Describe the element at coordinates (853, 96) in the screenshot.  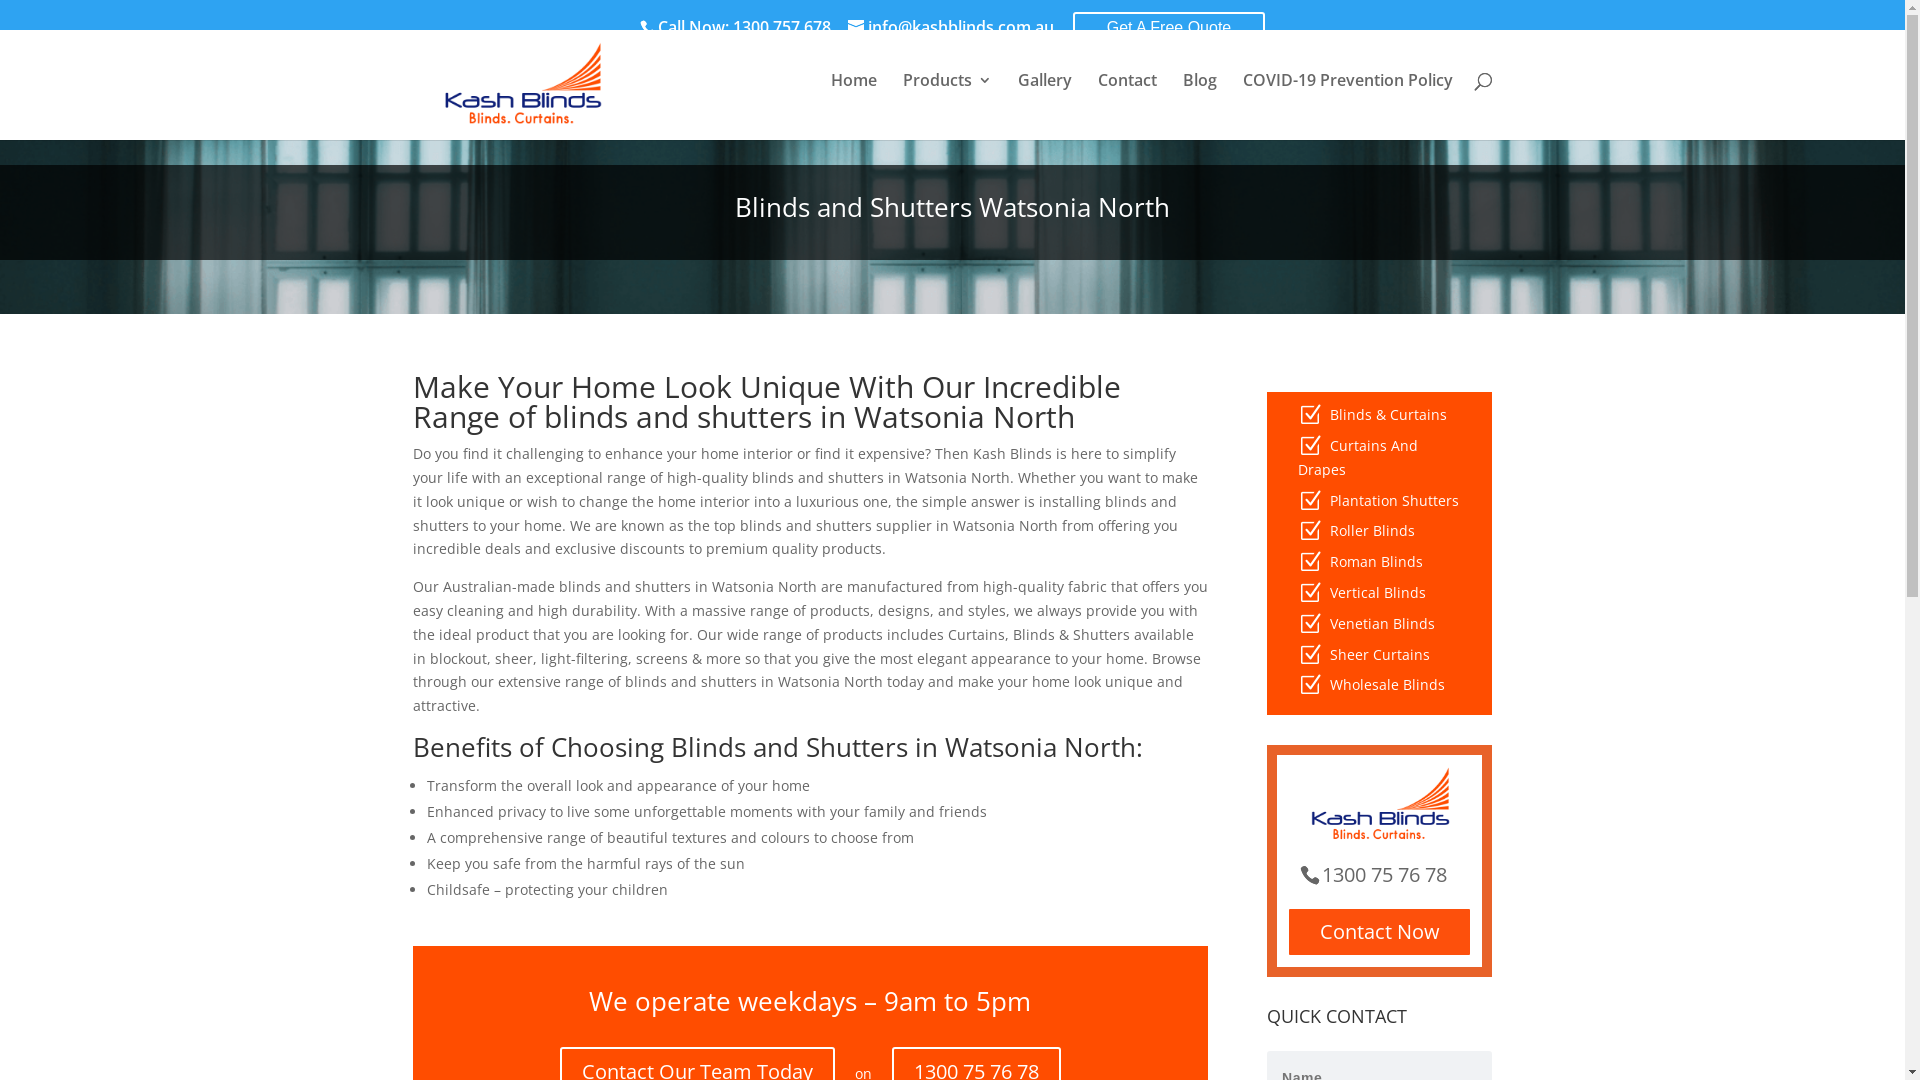
I see `Home` at that location.